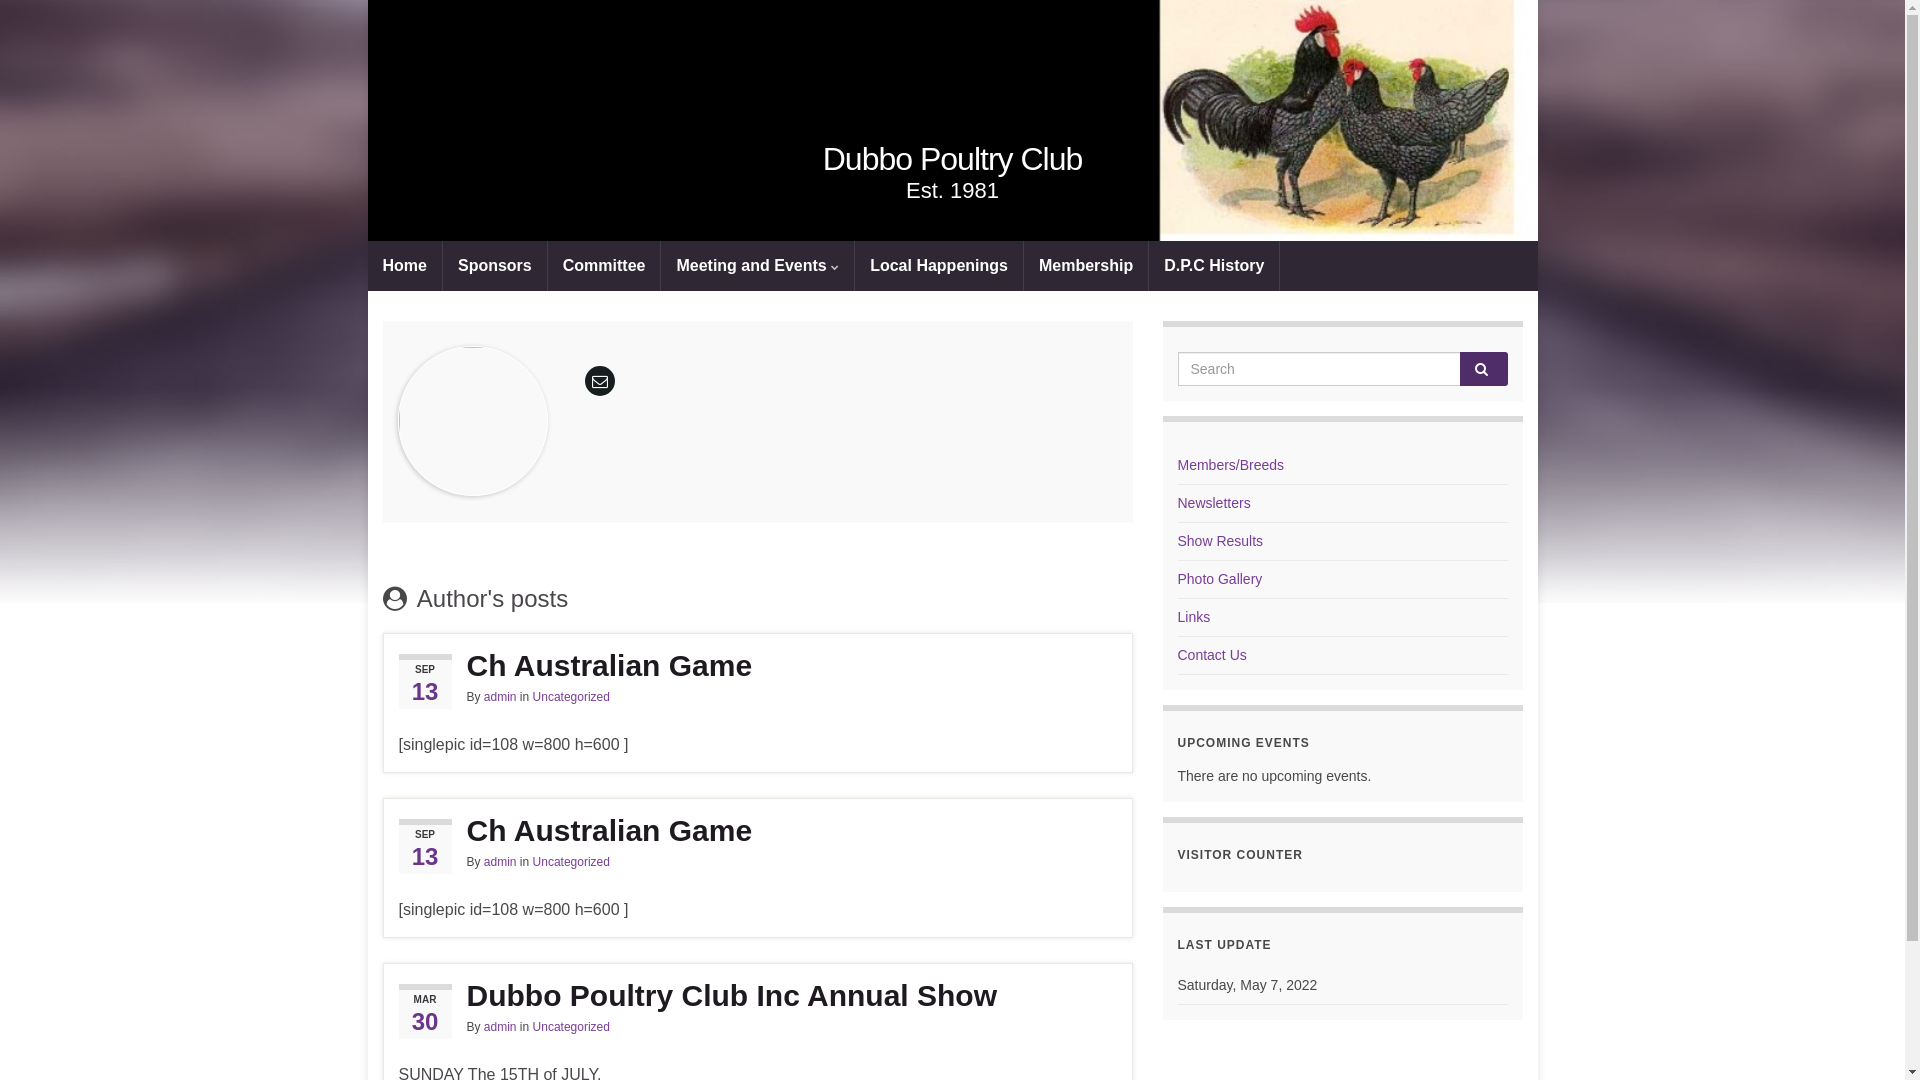 Image resolution: width=1920 pixels, height=1080 pixels. What do you see at coordinates (604, 266) in the screenshot?
I see `Committee` at bounding box center [604, 266].